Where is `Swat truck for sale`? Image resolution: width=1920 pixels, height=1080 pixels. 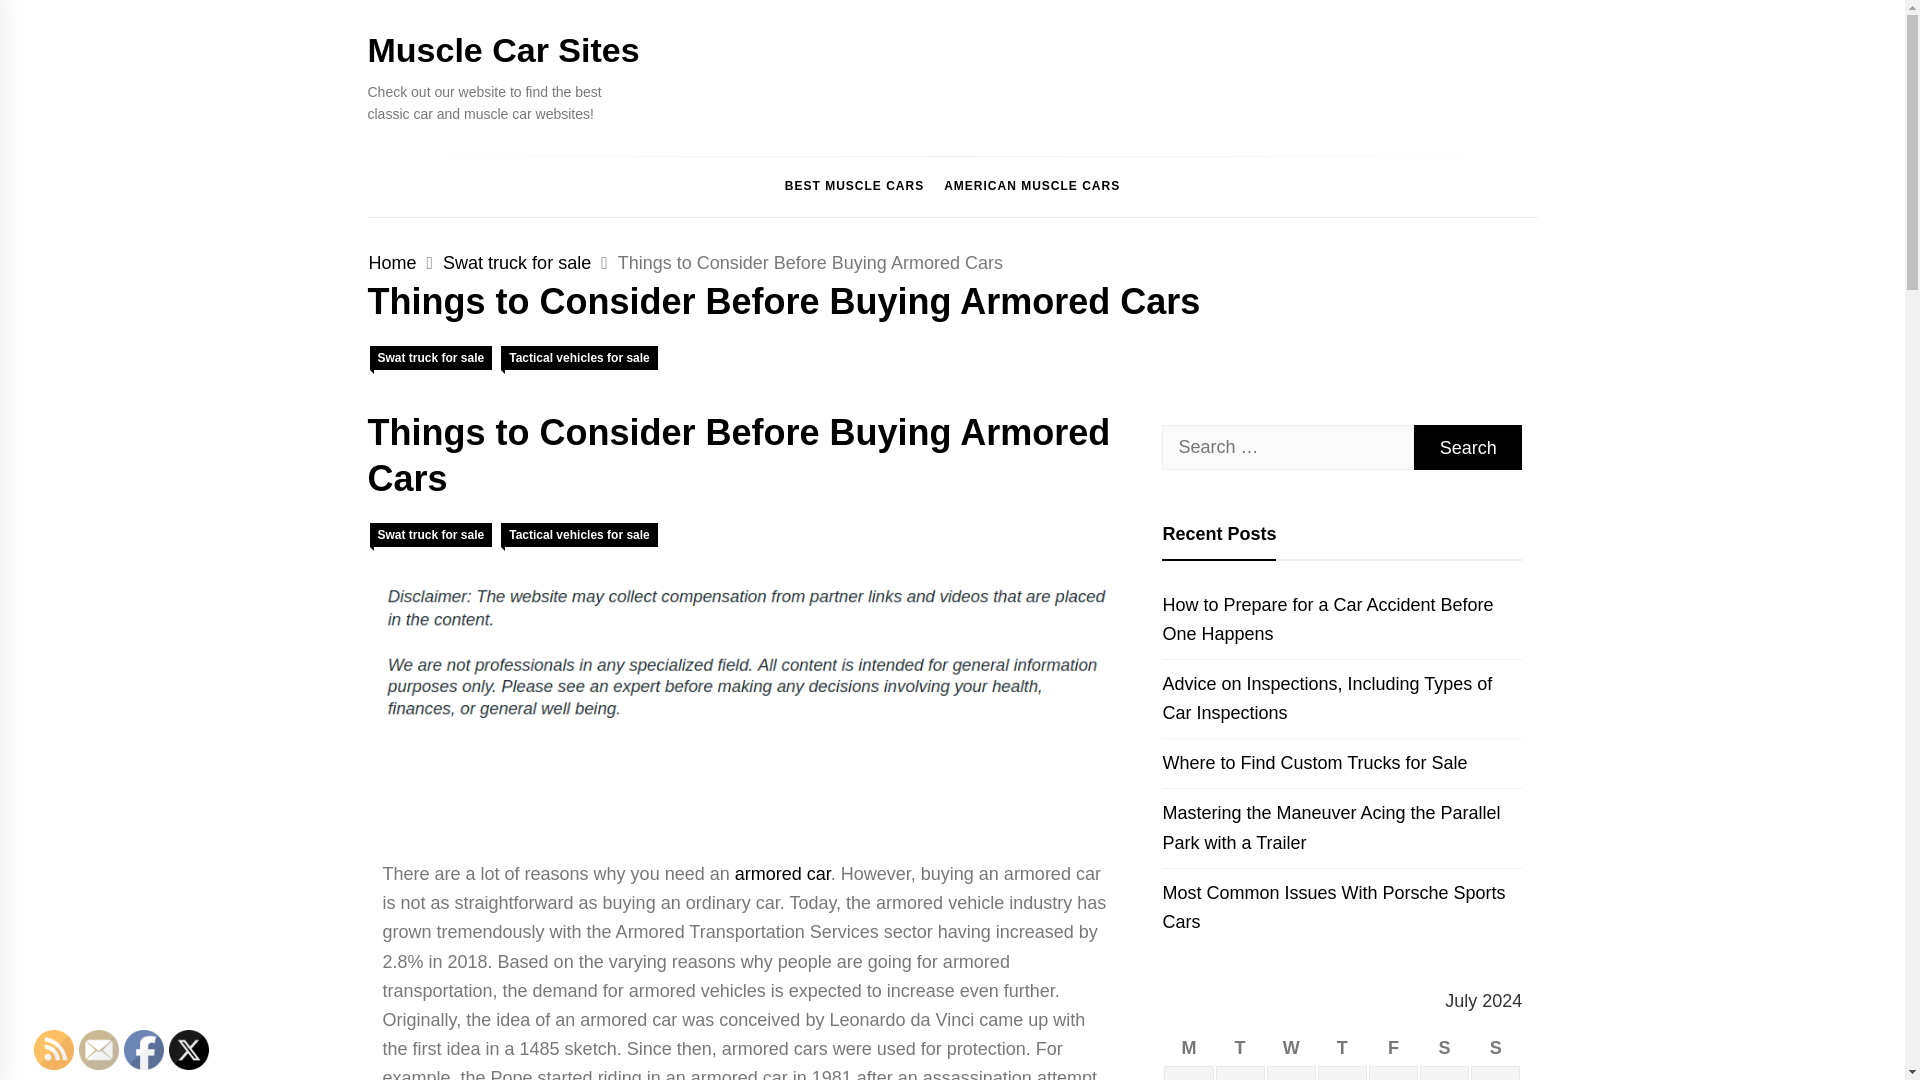
Swat truck for sale is located at coordinates (432, 534).